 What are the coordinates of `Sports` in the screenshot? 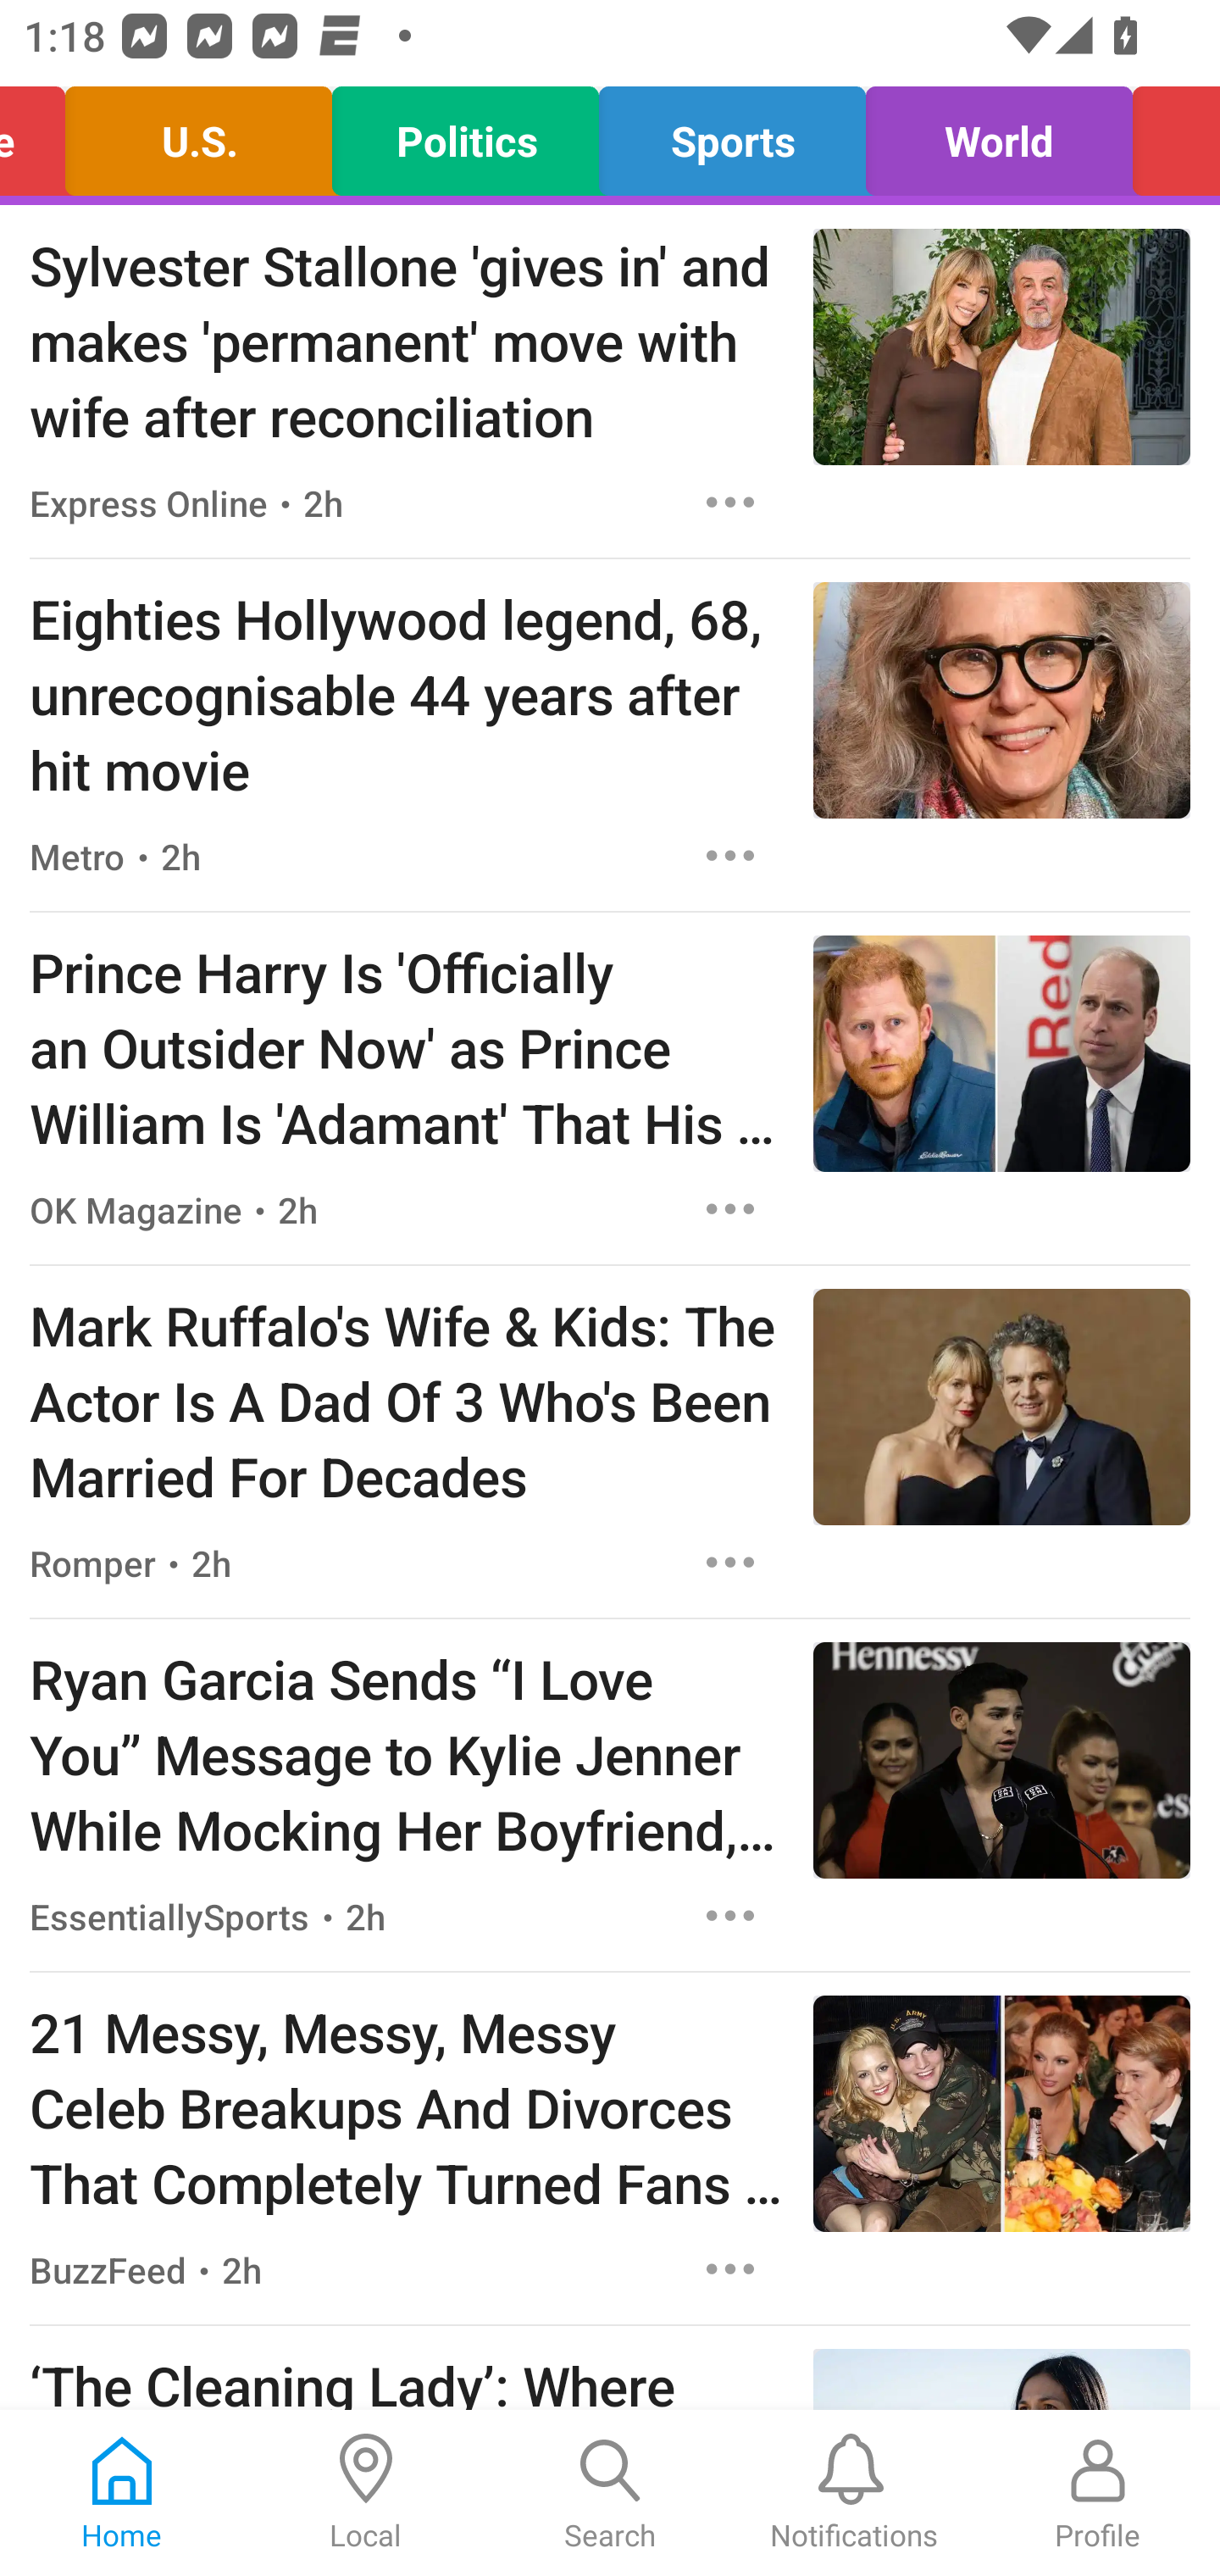 It's located at (732, 134).